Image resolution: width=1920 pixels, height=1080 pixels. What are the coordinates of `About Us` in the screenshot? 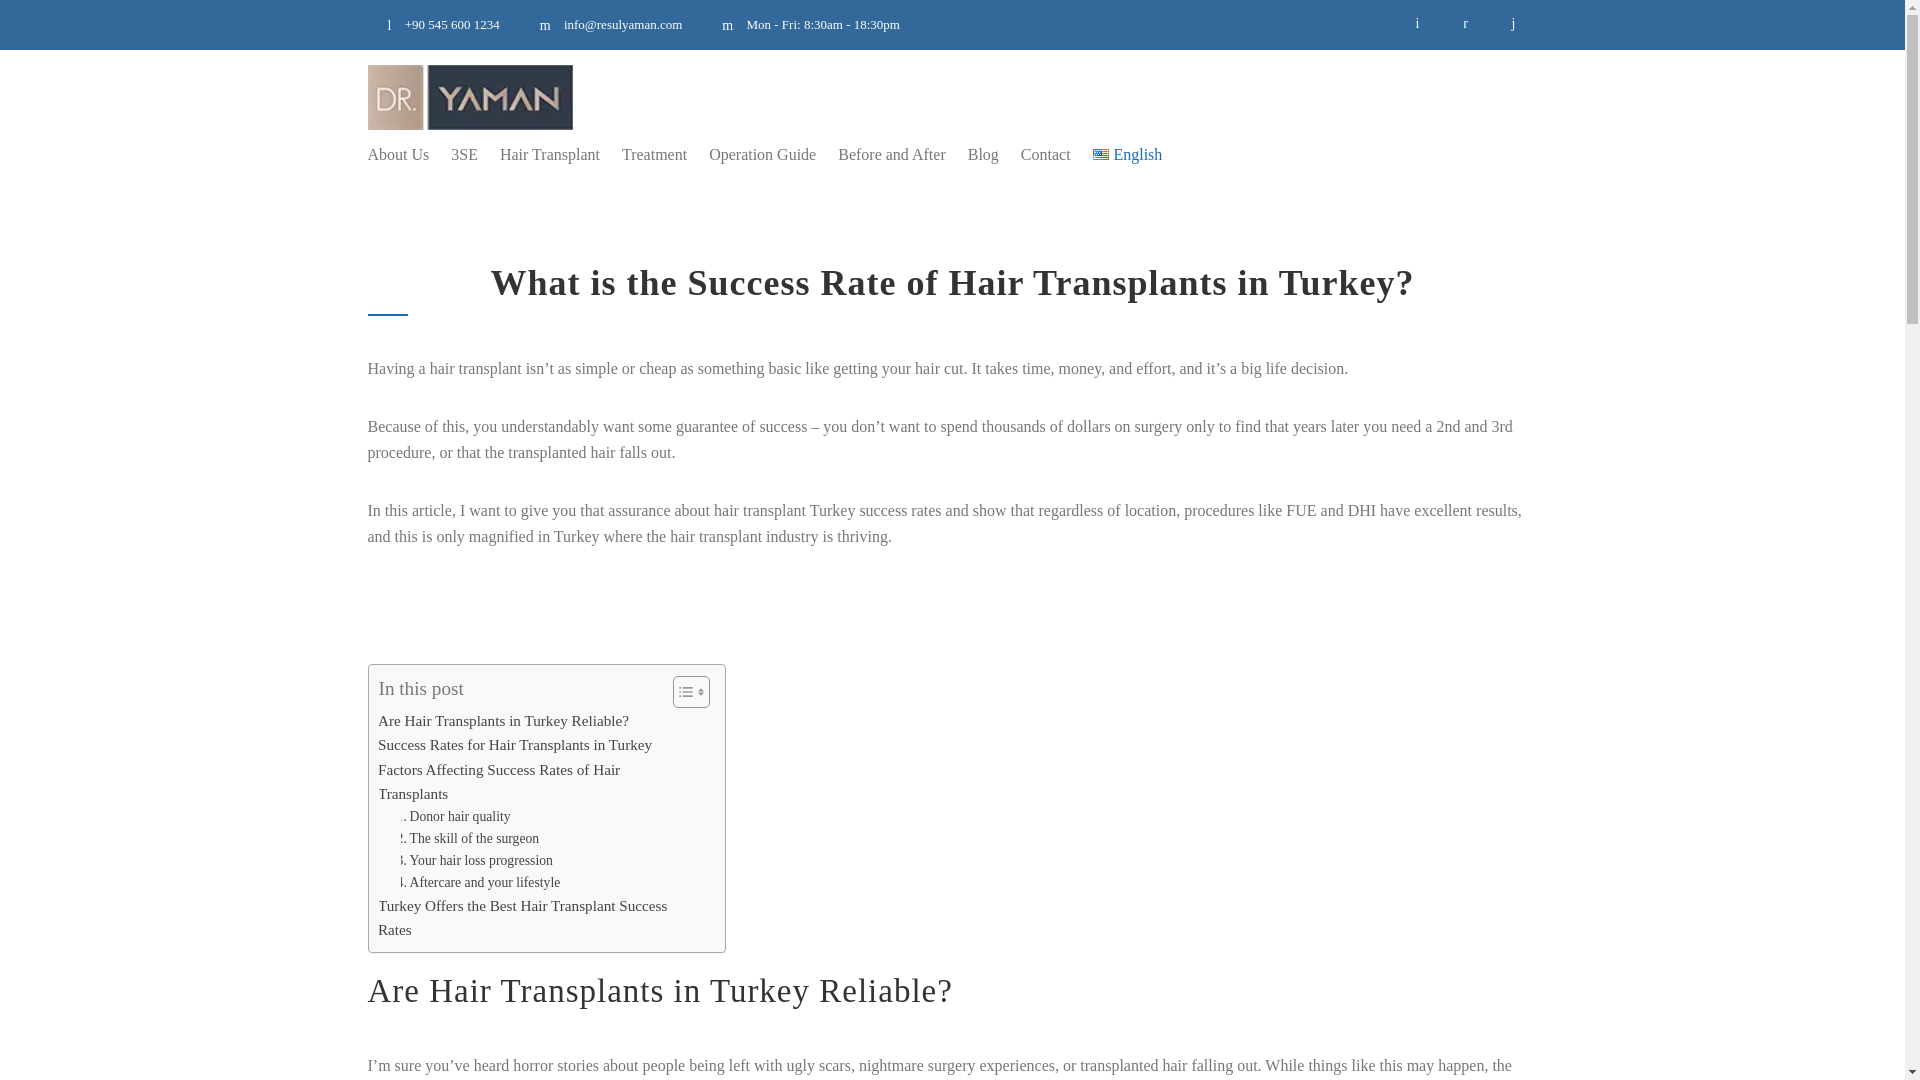 It's located at (399, 154).